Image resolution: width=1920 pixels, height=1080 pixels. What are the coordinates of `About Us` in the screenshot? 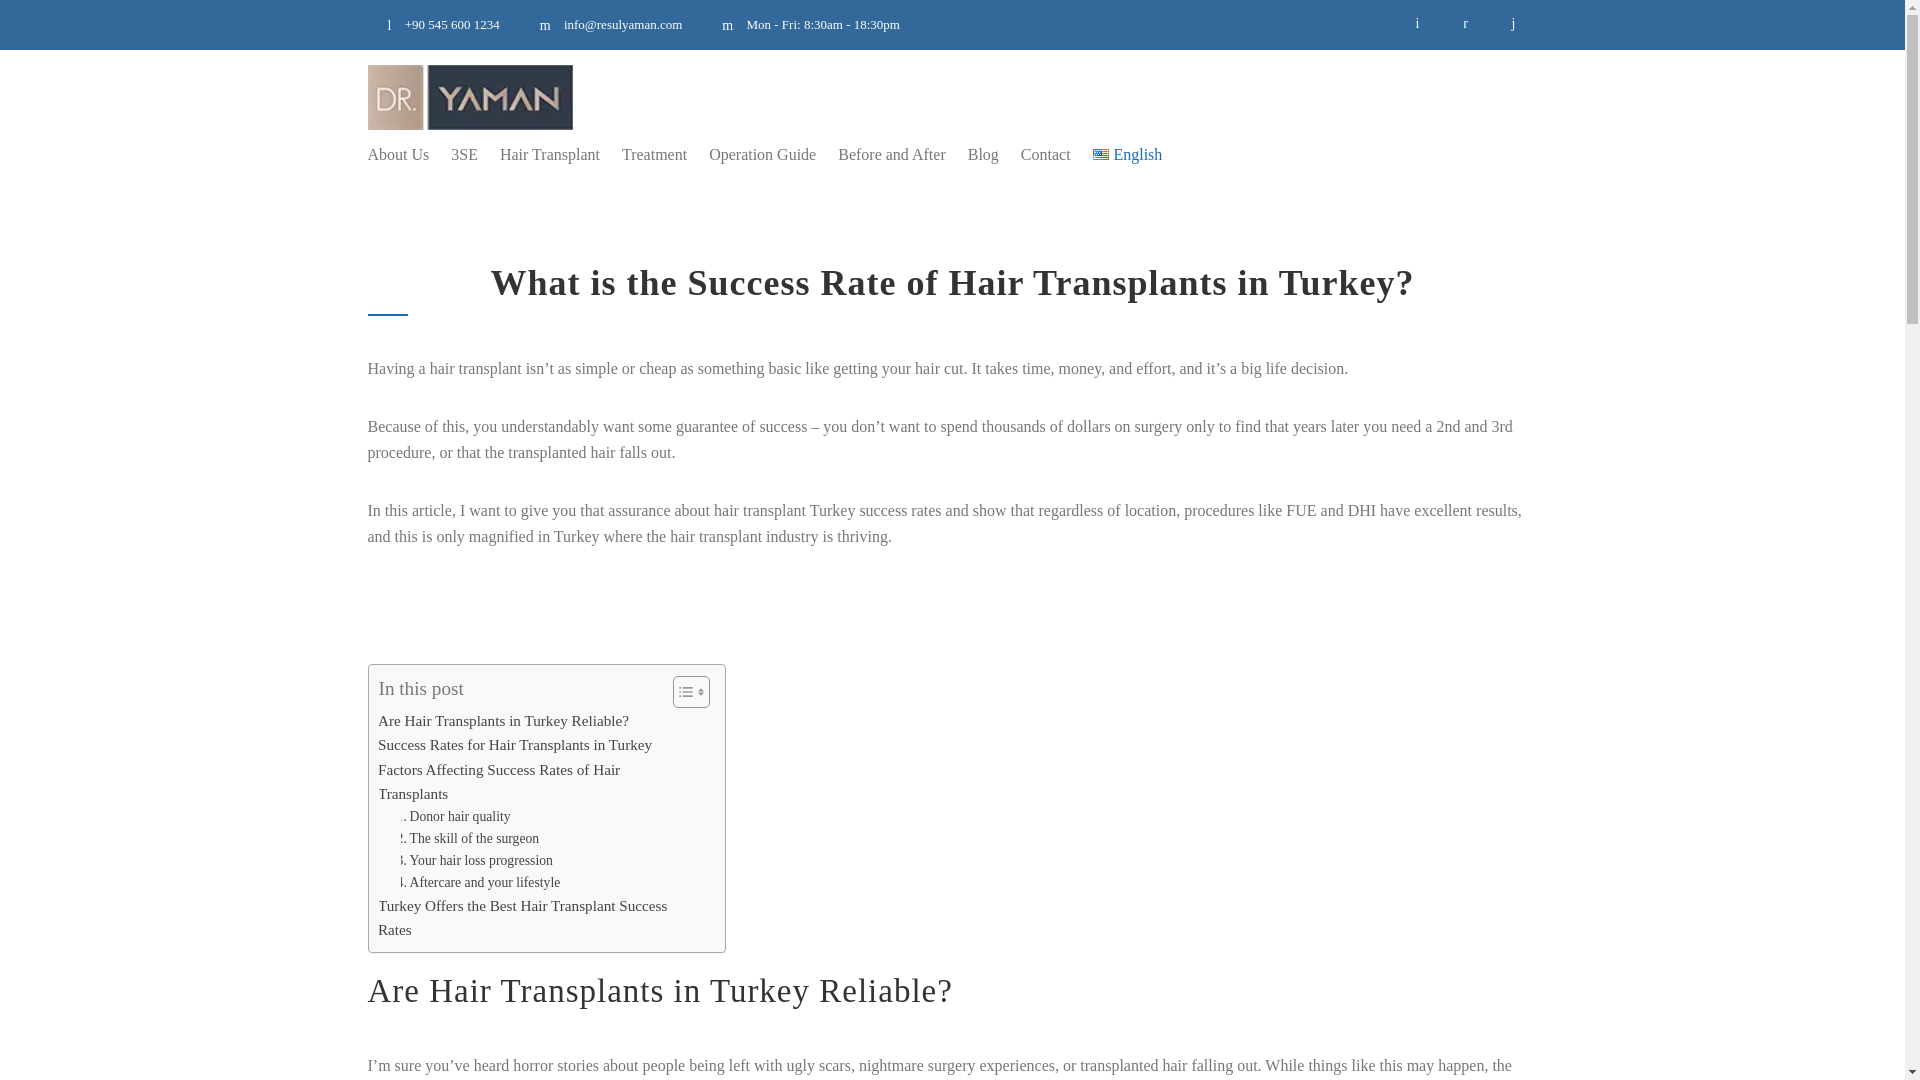 It's located at (399, 154).